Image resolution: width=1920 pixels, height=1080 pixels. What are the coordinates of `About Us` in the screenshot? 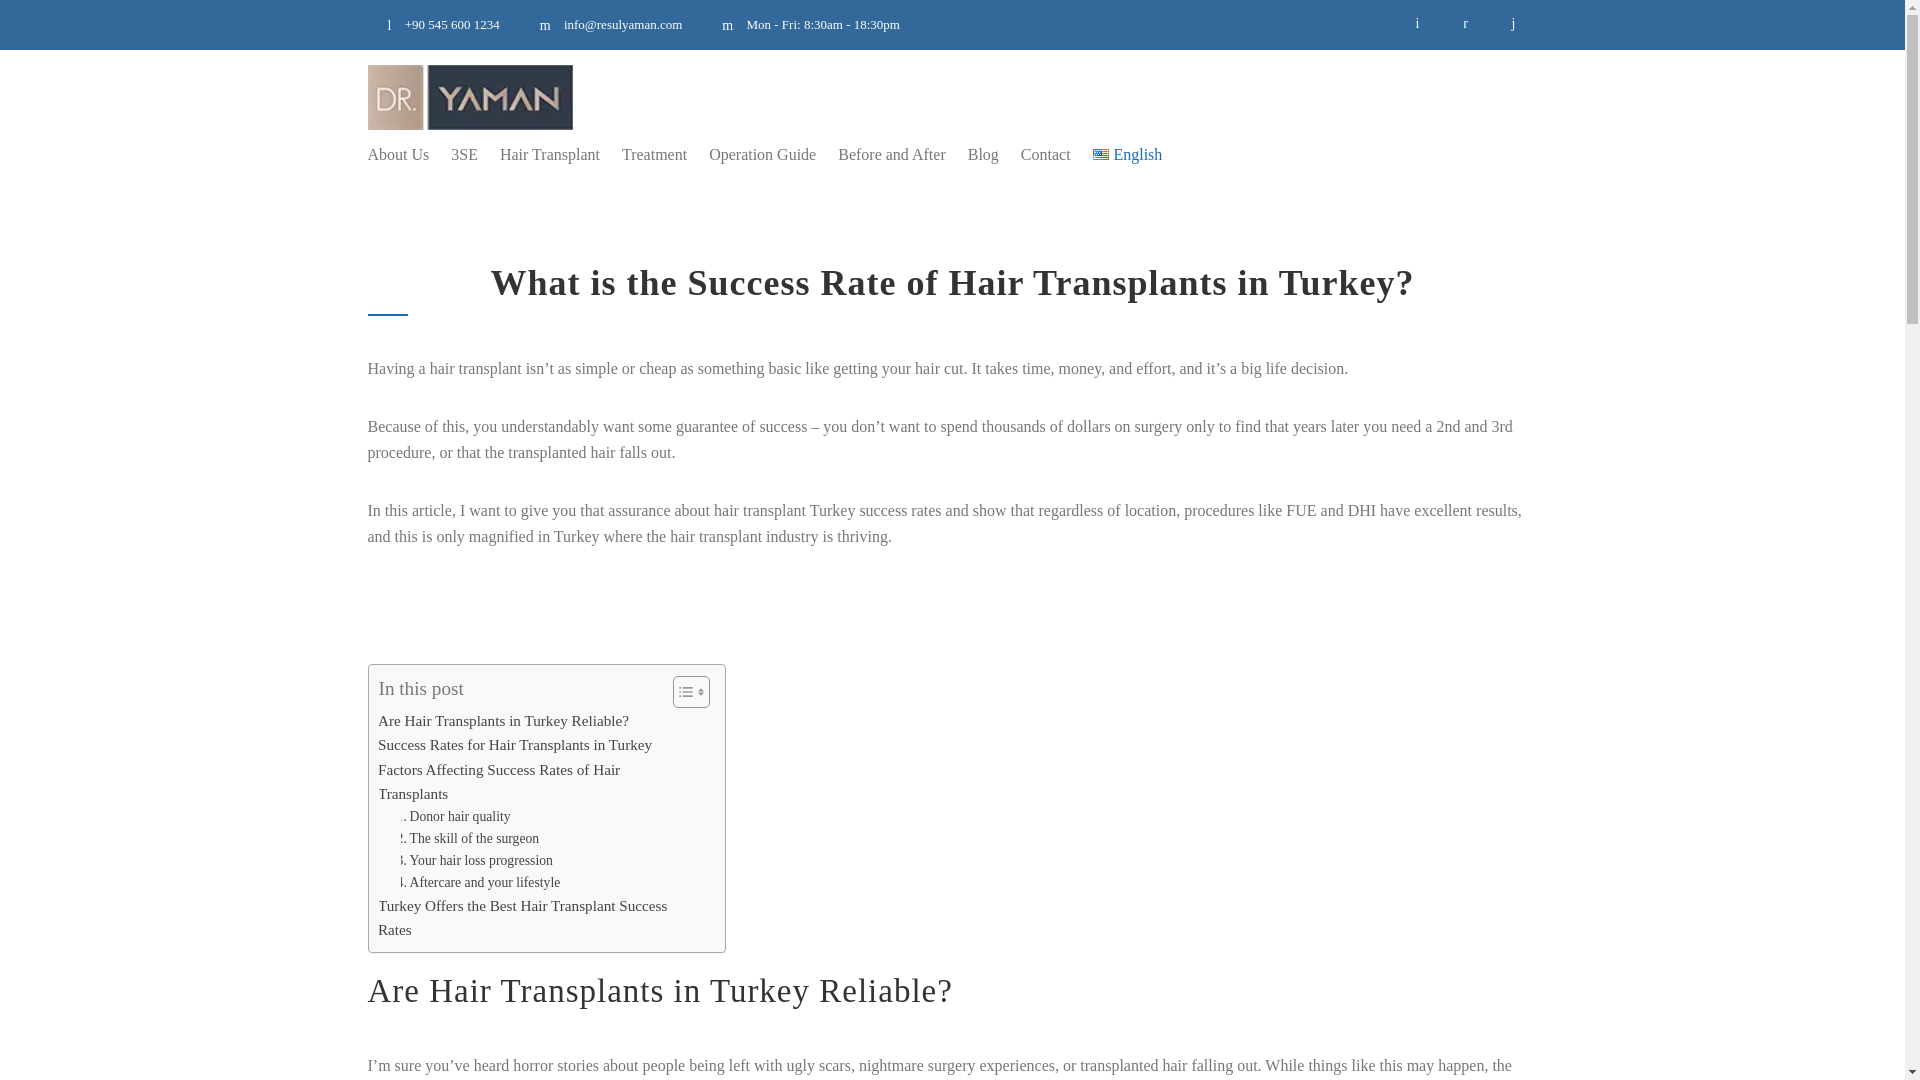 It's located at (399, 154).